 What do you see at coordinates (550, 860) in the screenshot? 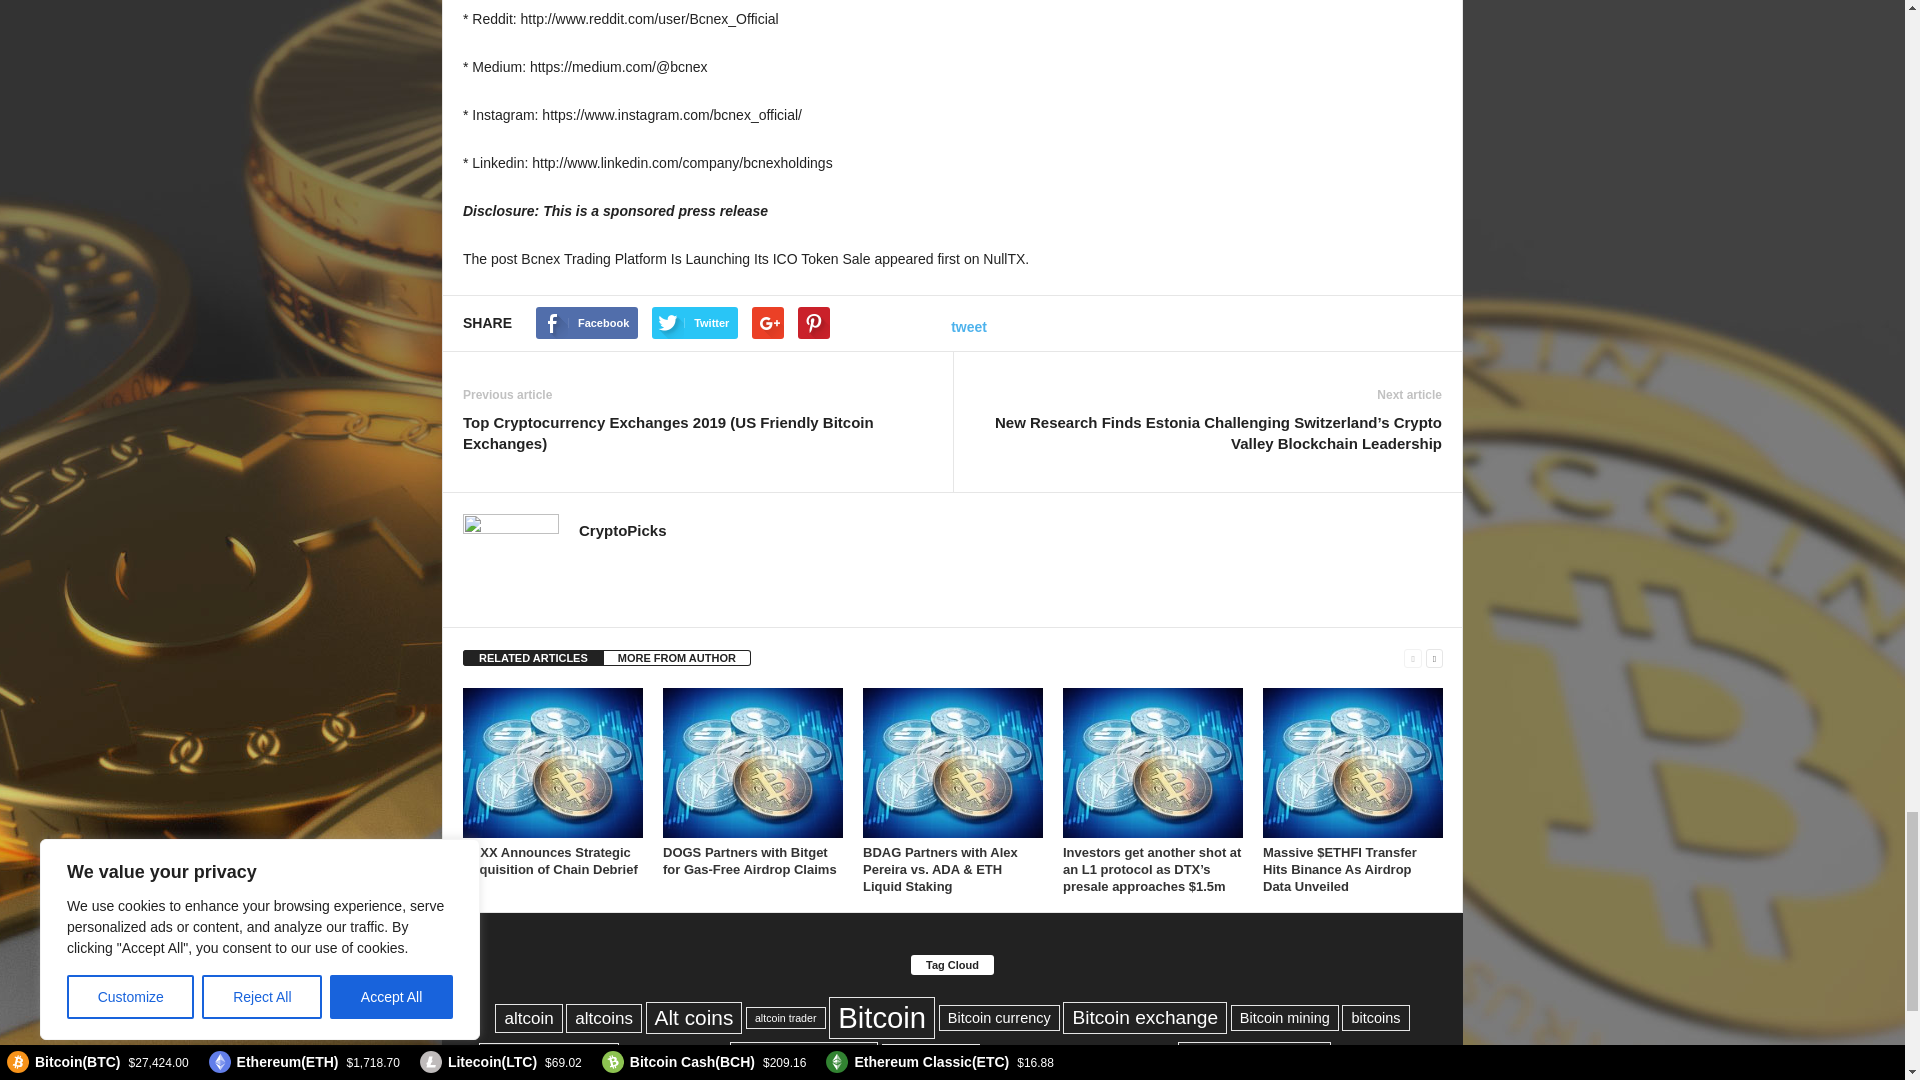
I see `PEXX Announces Strategic Acquisition of Chain Debrief` at bounding box center [550, 860].